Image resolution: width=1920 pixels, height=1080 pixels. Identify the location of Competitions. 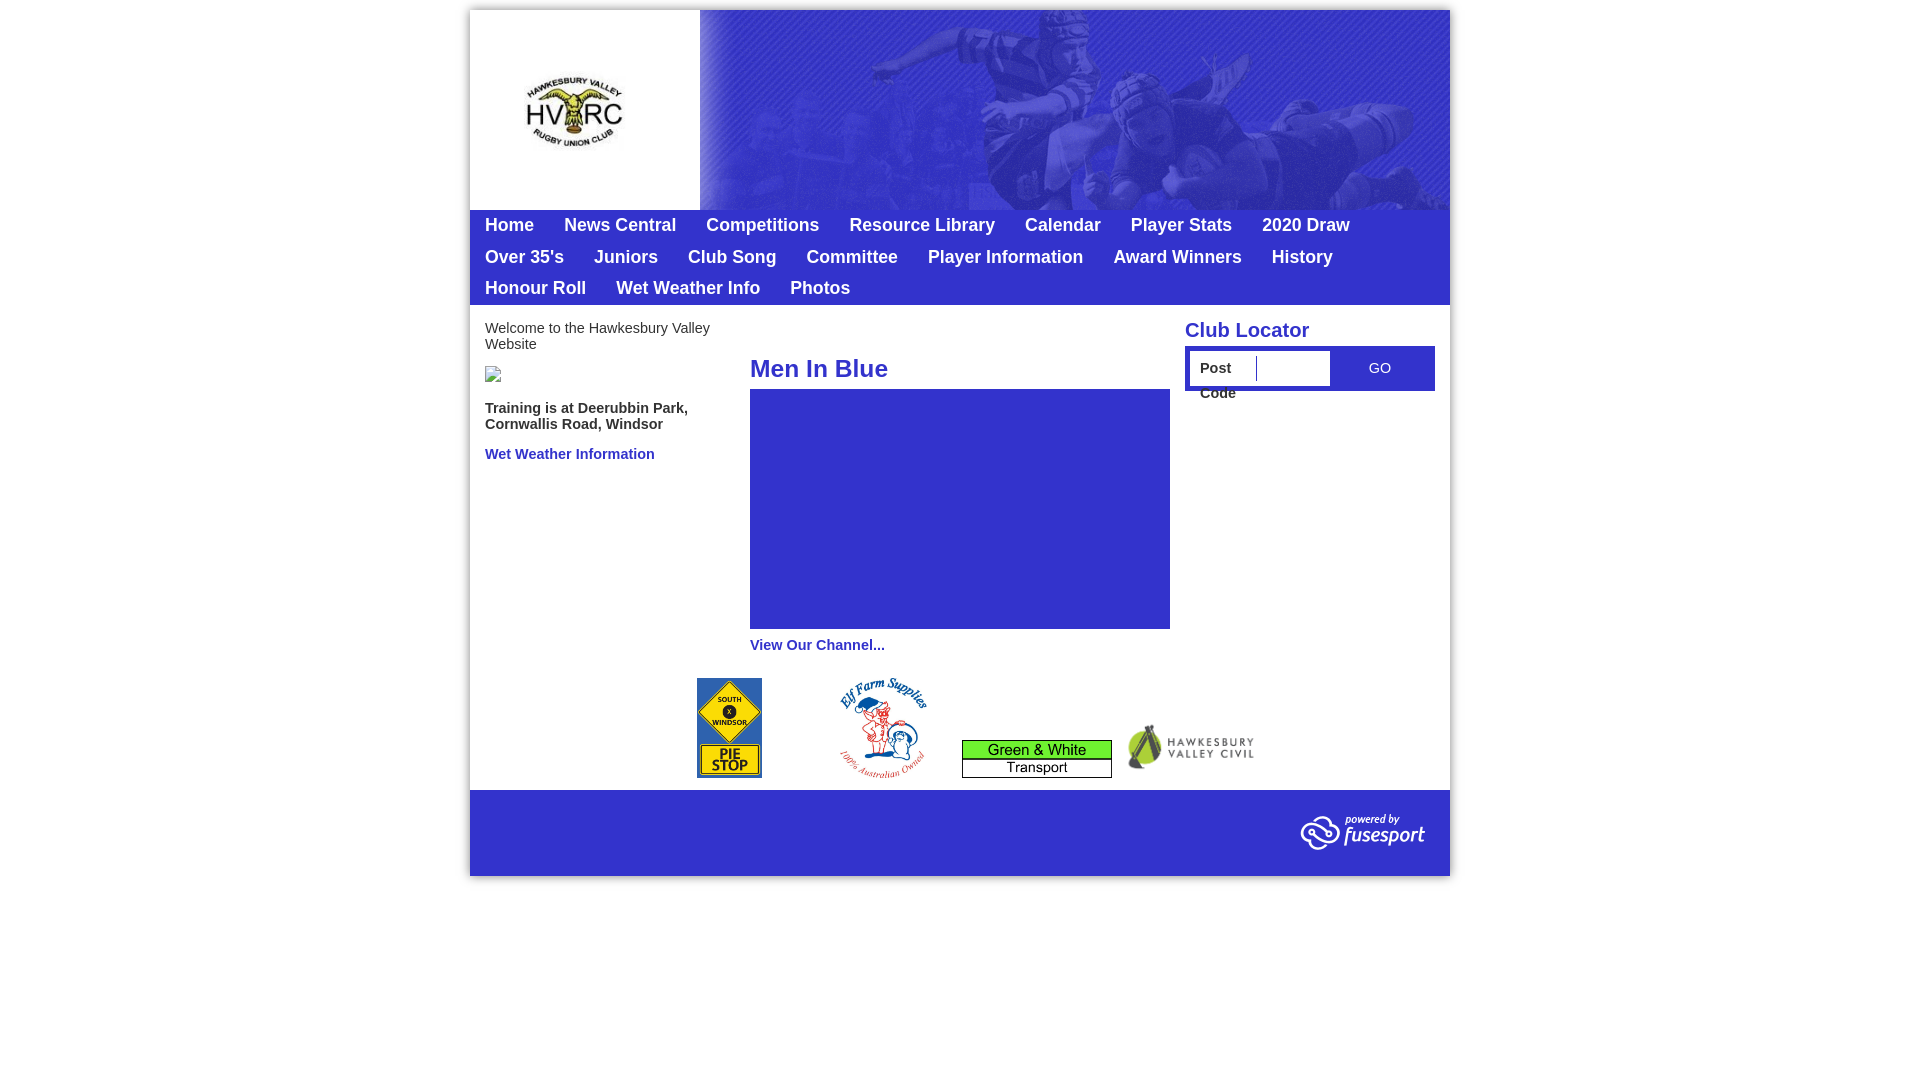
(762, 226).